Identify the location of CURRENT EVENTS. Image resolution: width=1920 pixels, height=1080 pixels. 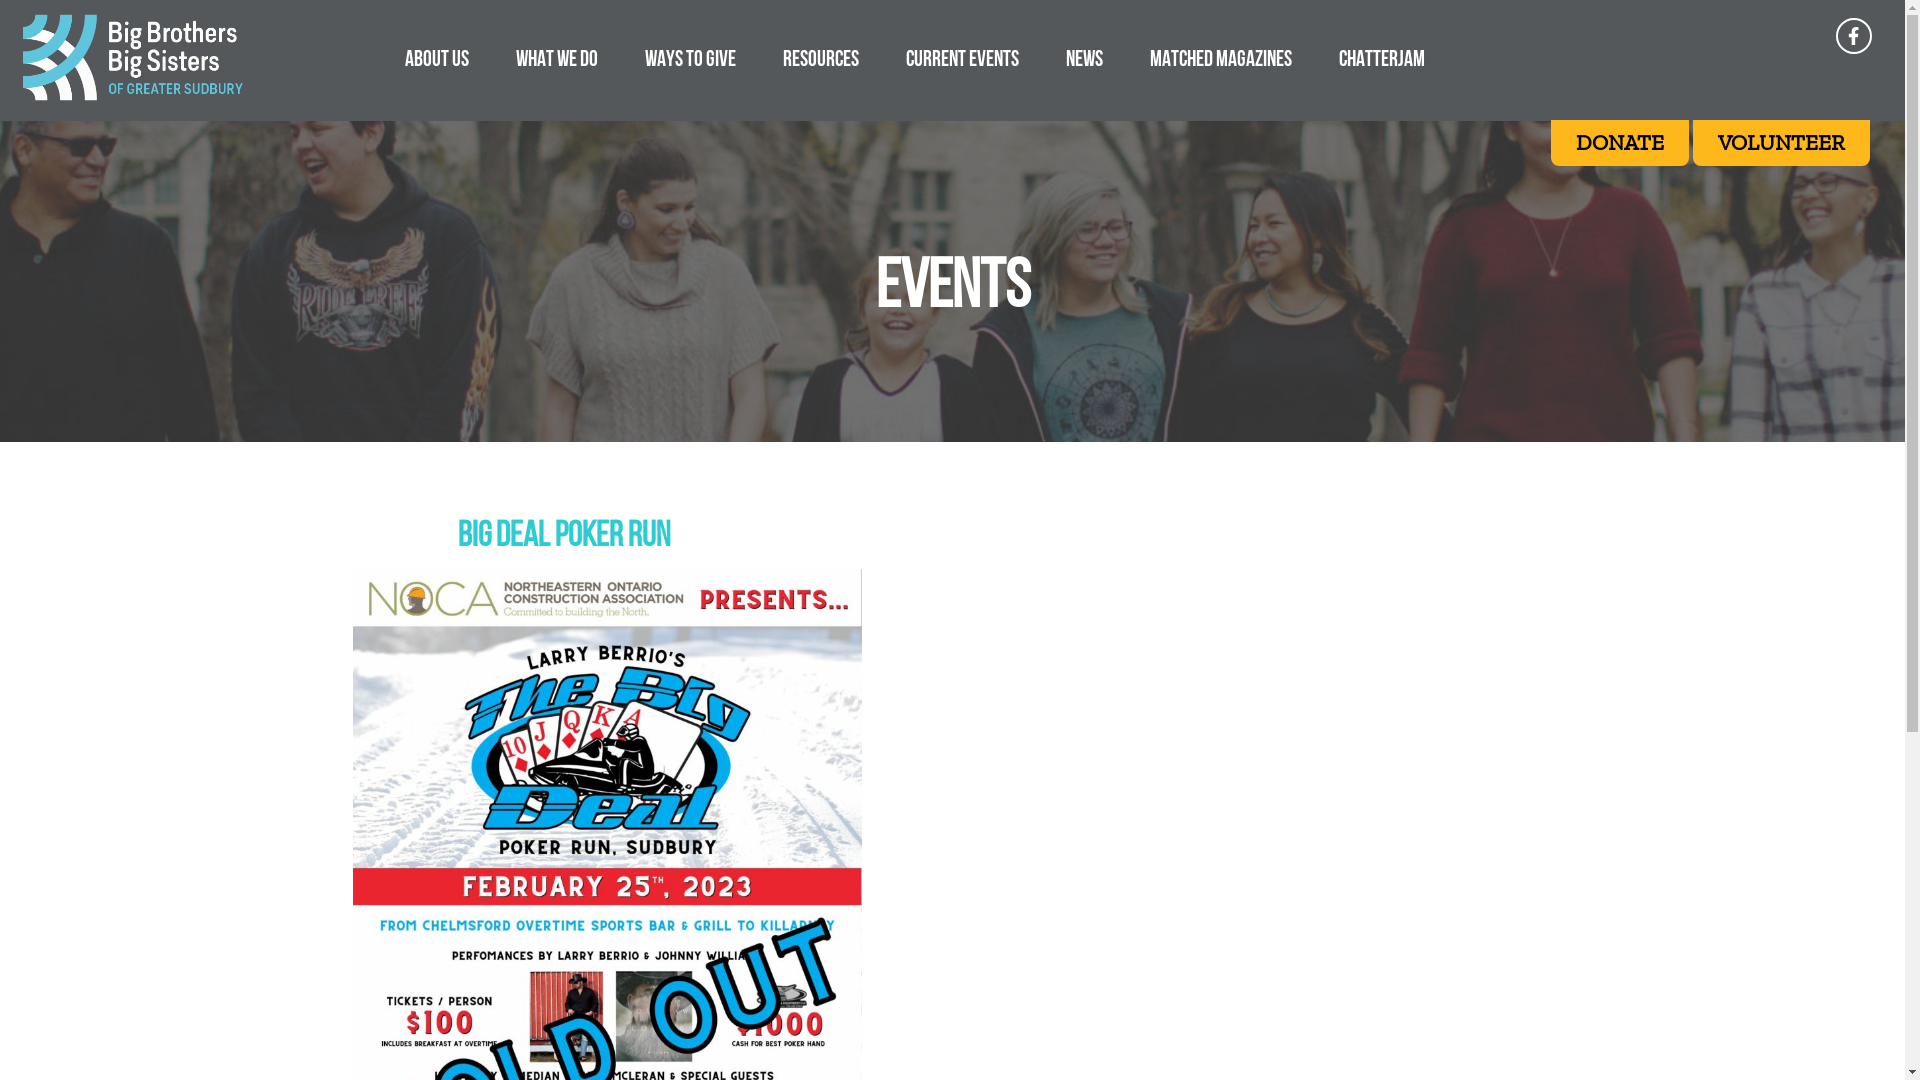
(962, 58).